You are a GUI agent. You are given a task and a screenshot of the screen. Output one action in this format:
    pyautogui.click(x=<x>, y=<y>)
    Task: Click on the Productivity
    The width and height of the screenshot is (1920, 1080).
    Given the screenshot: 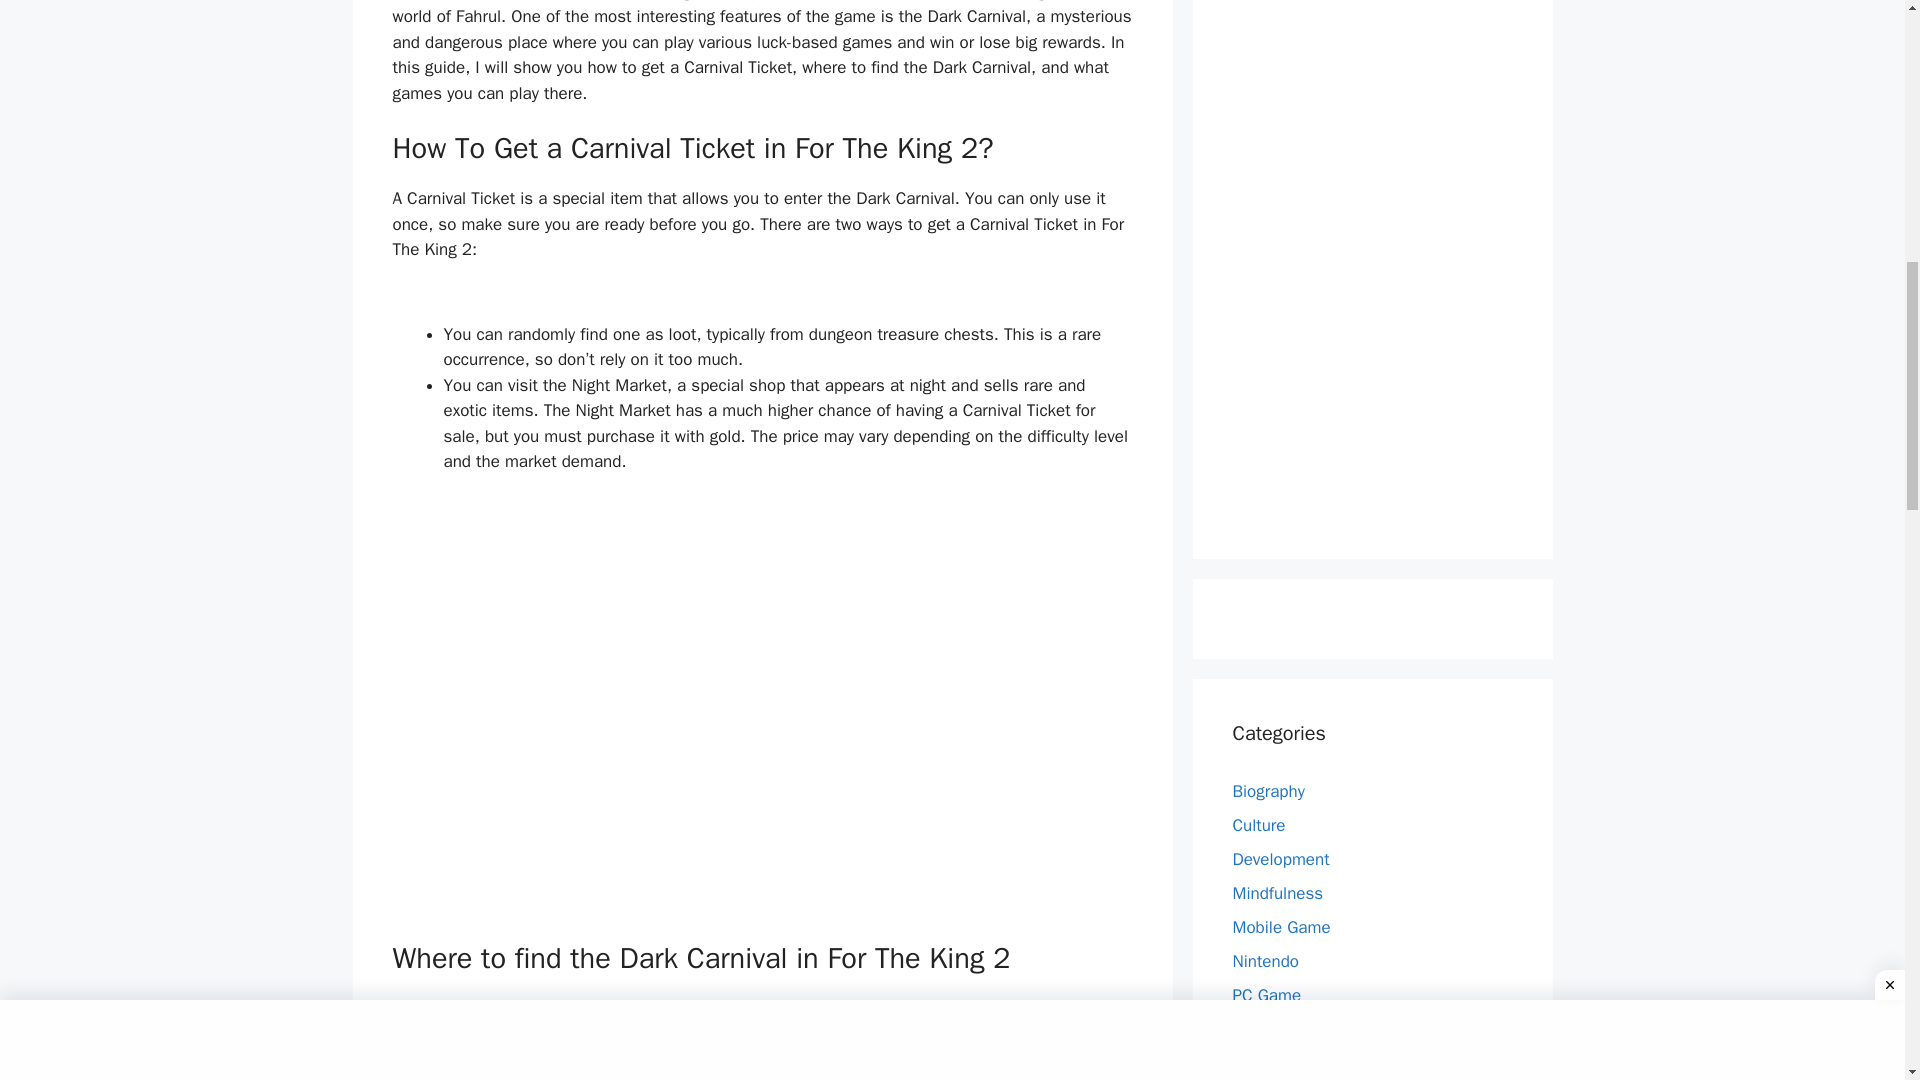 What is the action you would take?
    pyautogui.click(x=1274, y=1063)
    